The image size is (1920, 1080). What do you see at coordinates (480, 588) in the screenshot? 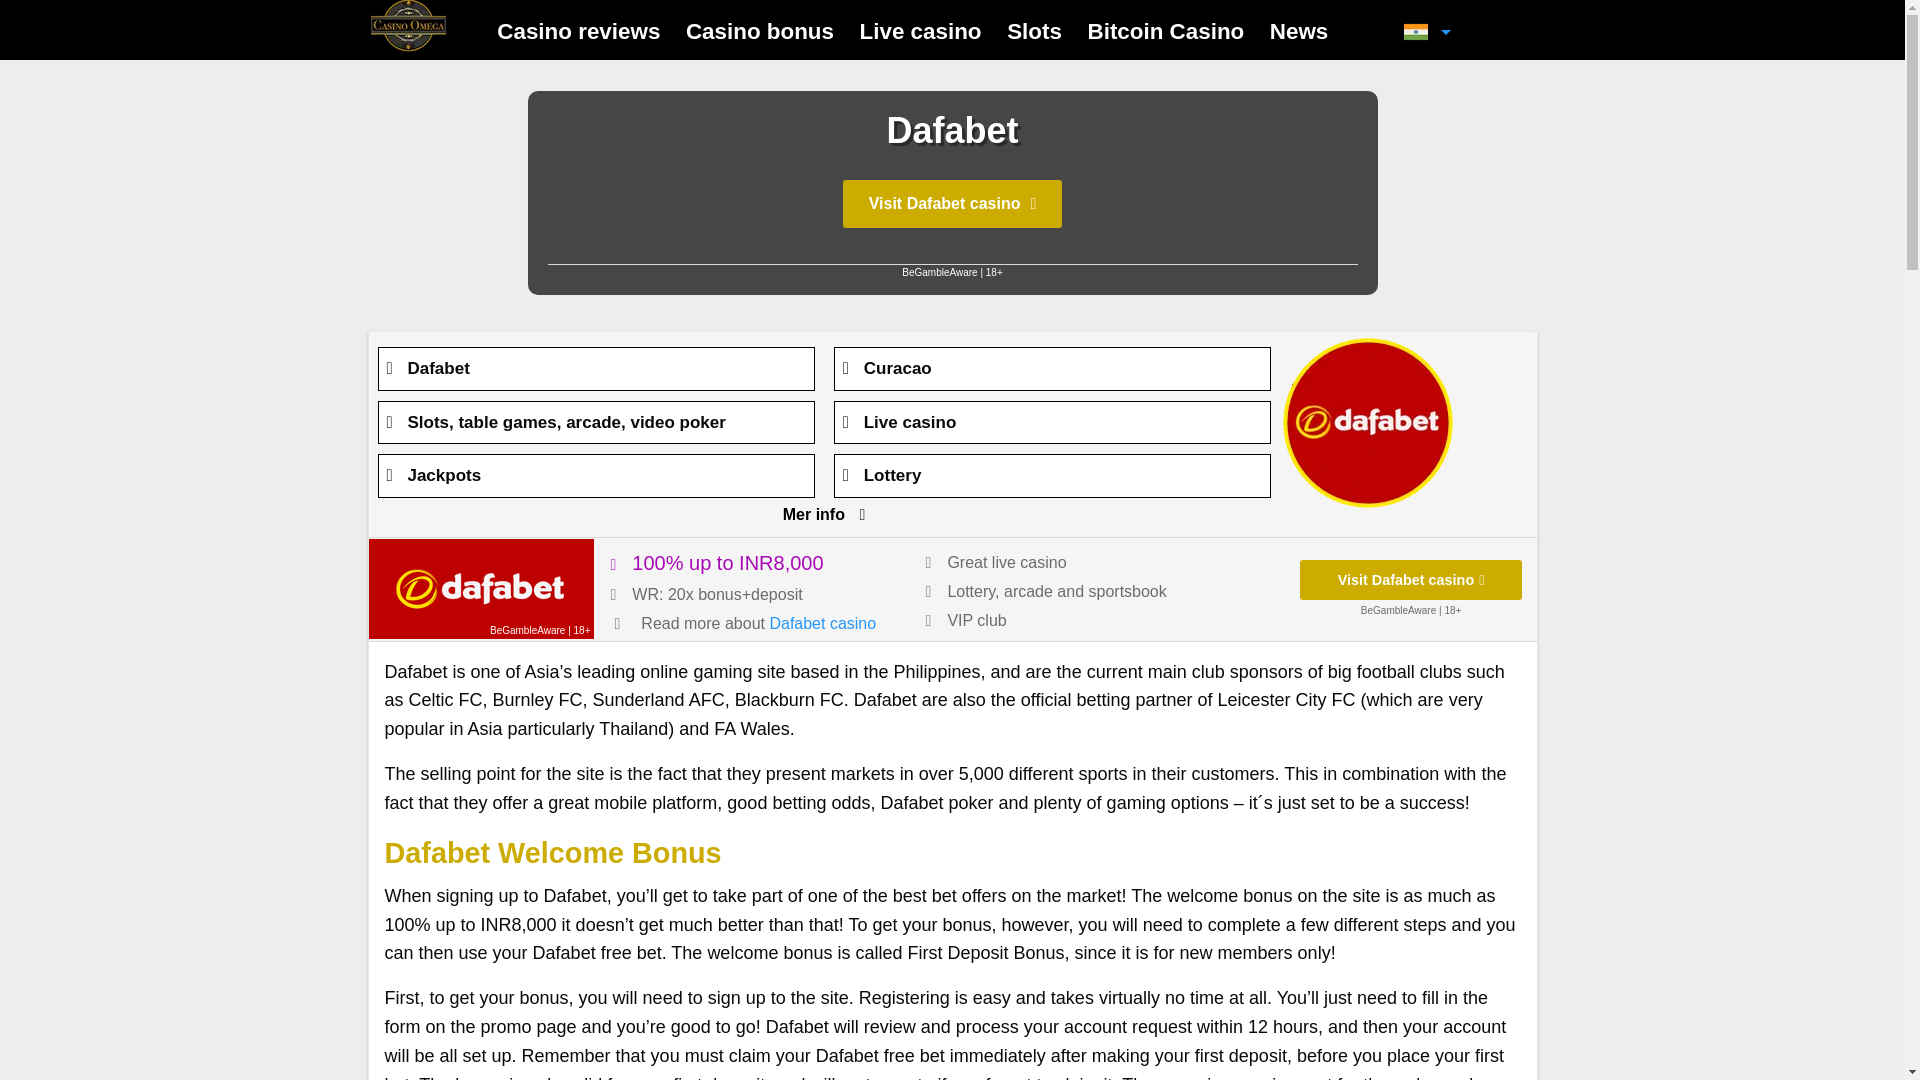
I see ` Visit Dafabet casino` at bounding box center [480, 588].